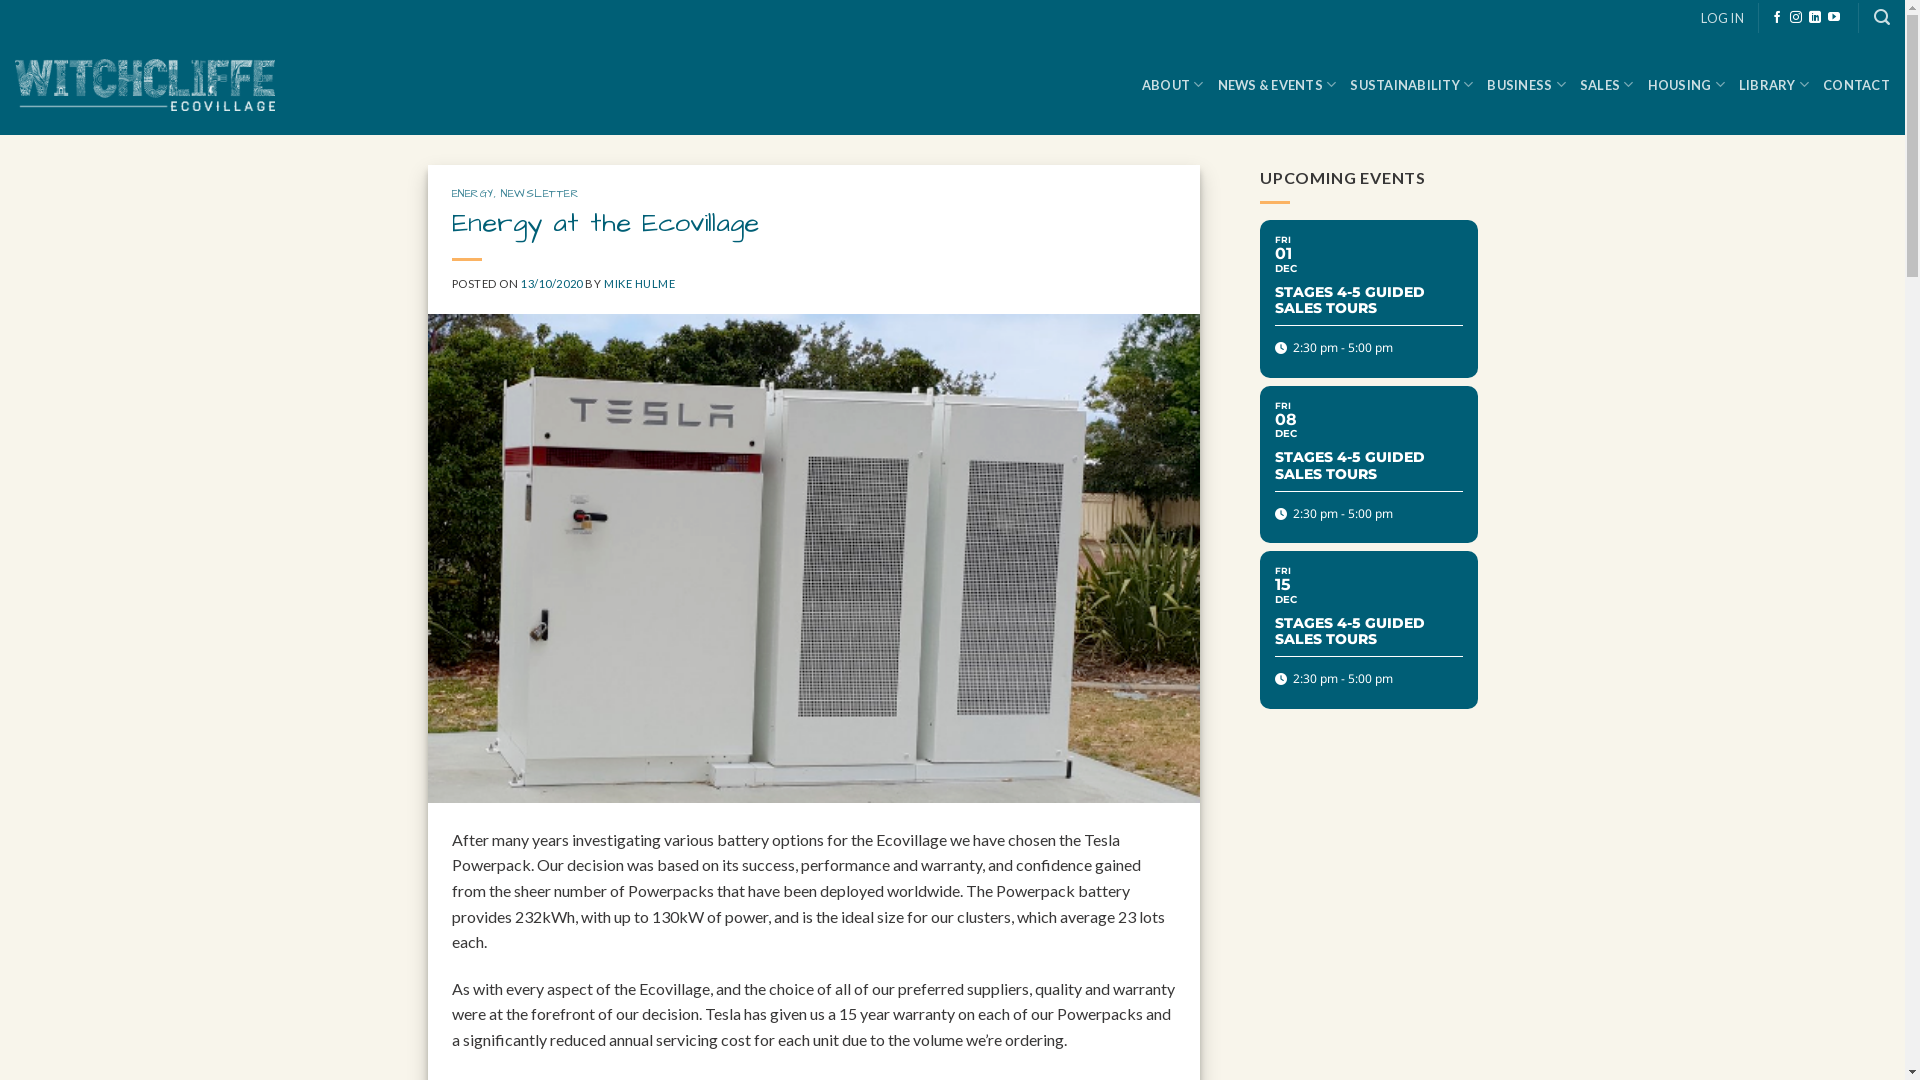 The width and height of the screenshot is (1920, 1080). I want to click on LOG IN, so click(1722, 17).